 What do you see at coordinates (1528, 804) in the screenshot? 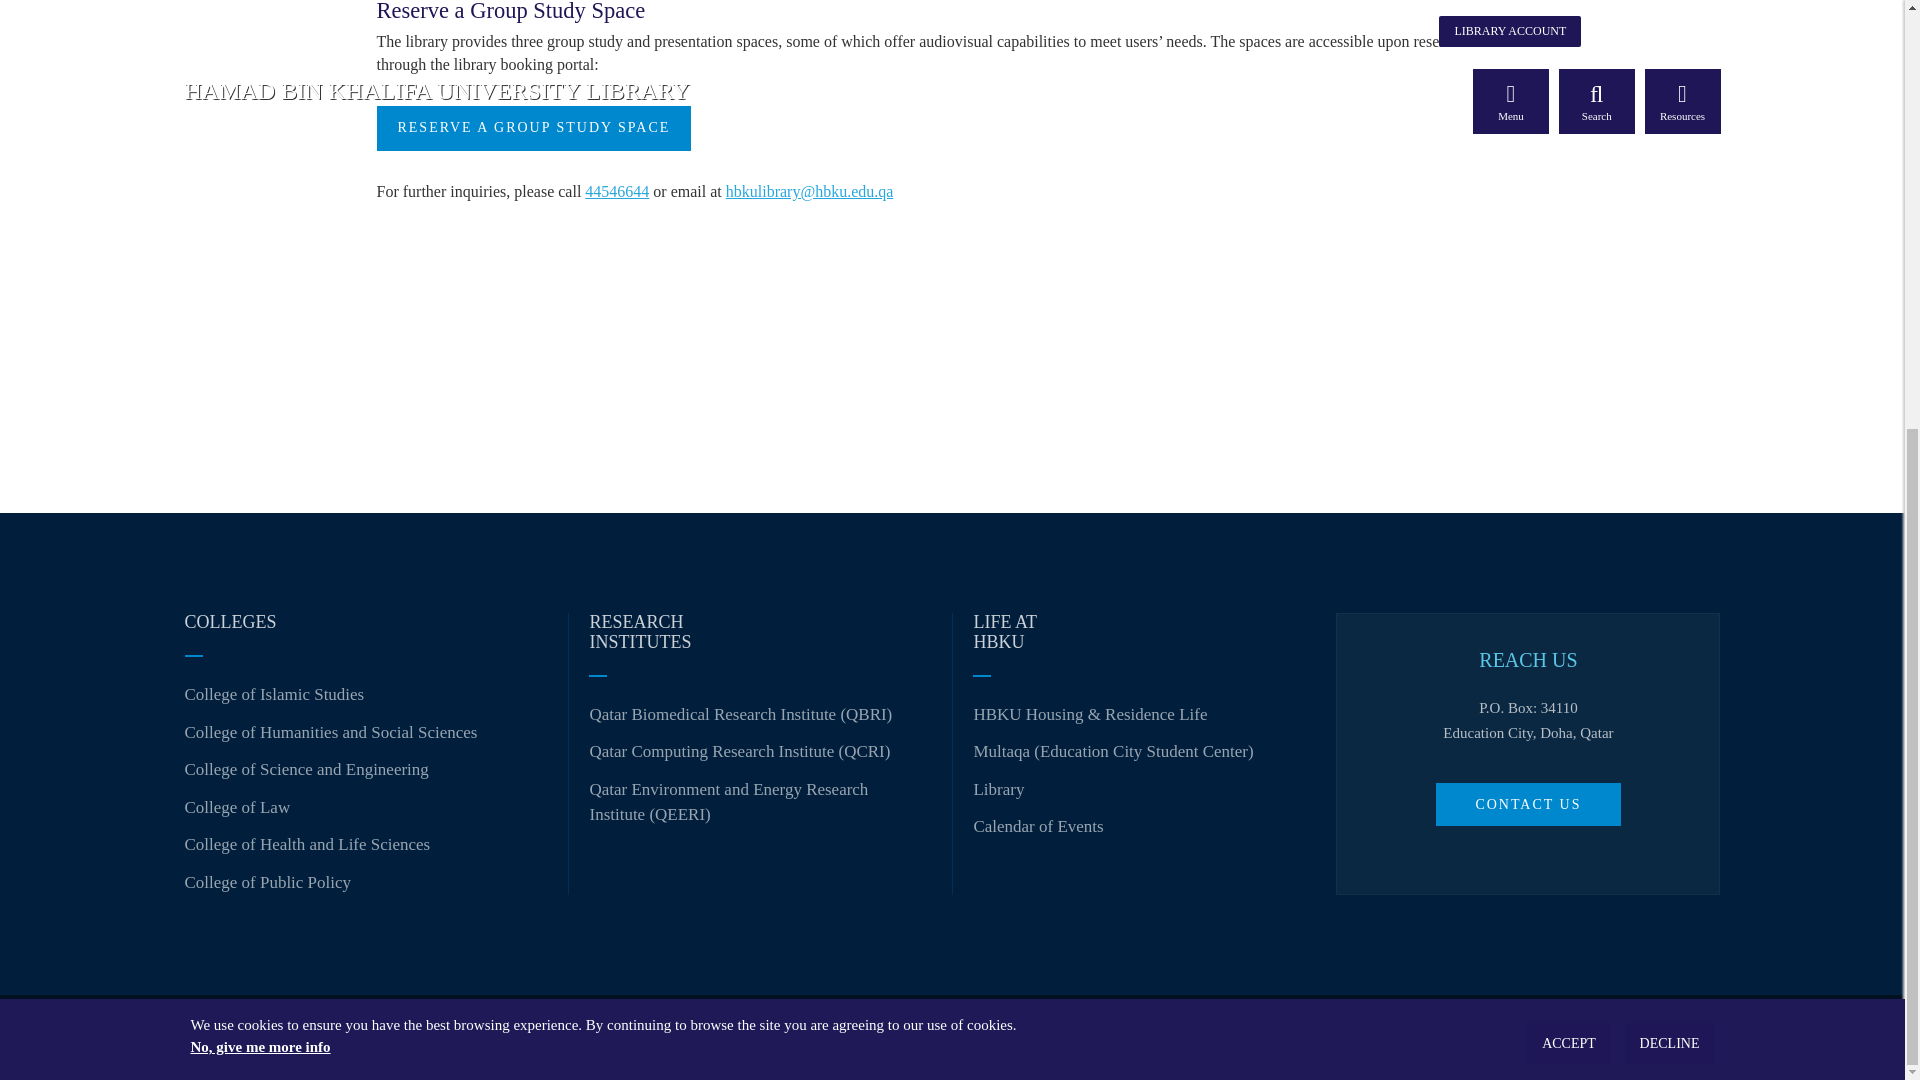
I see `CONTACT US` at bounding box center [1528, 804].